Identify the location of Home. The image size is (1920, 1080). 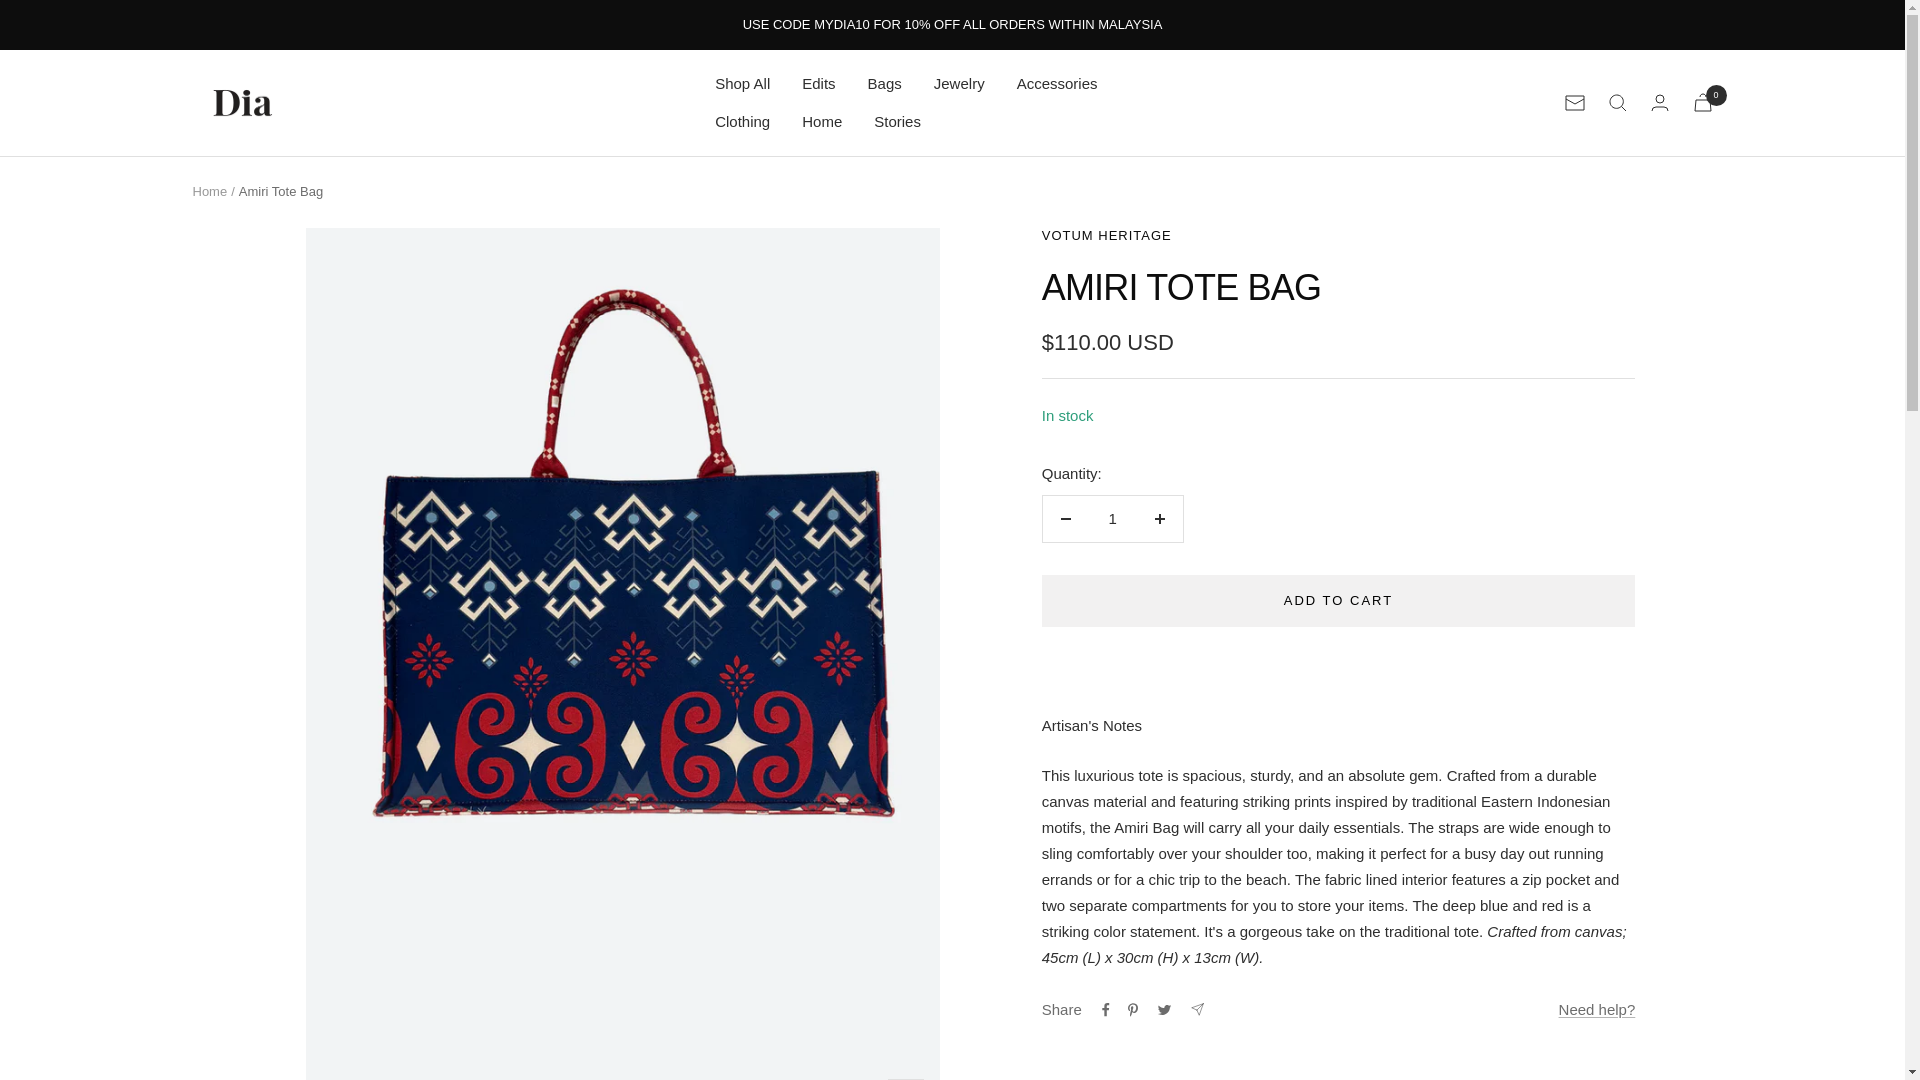
(209, 190).